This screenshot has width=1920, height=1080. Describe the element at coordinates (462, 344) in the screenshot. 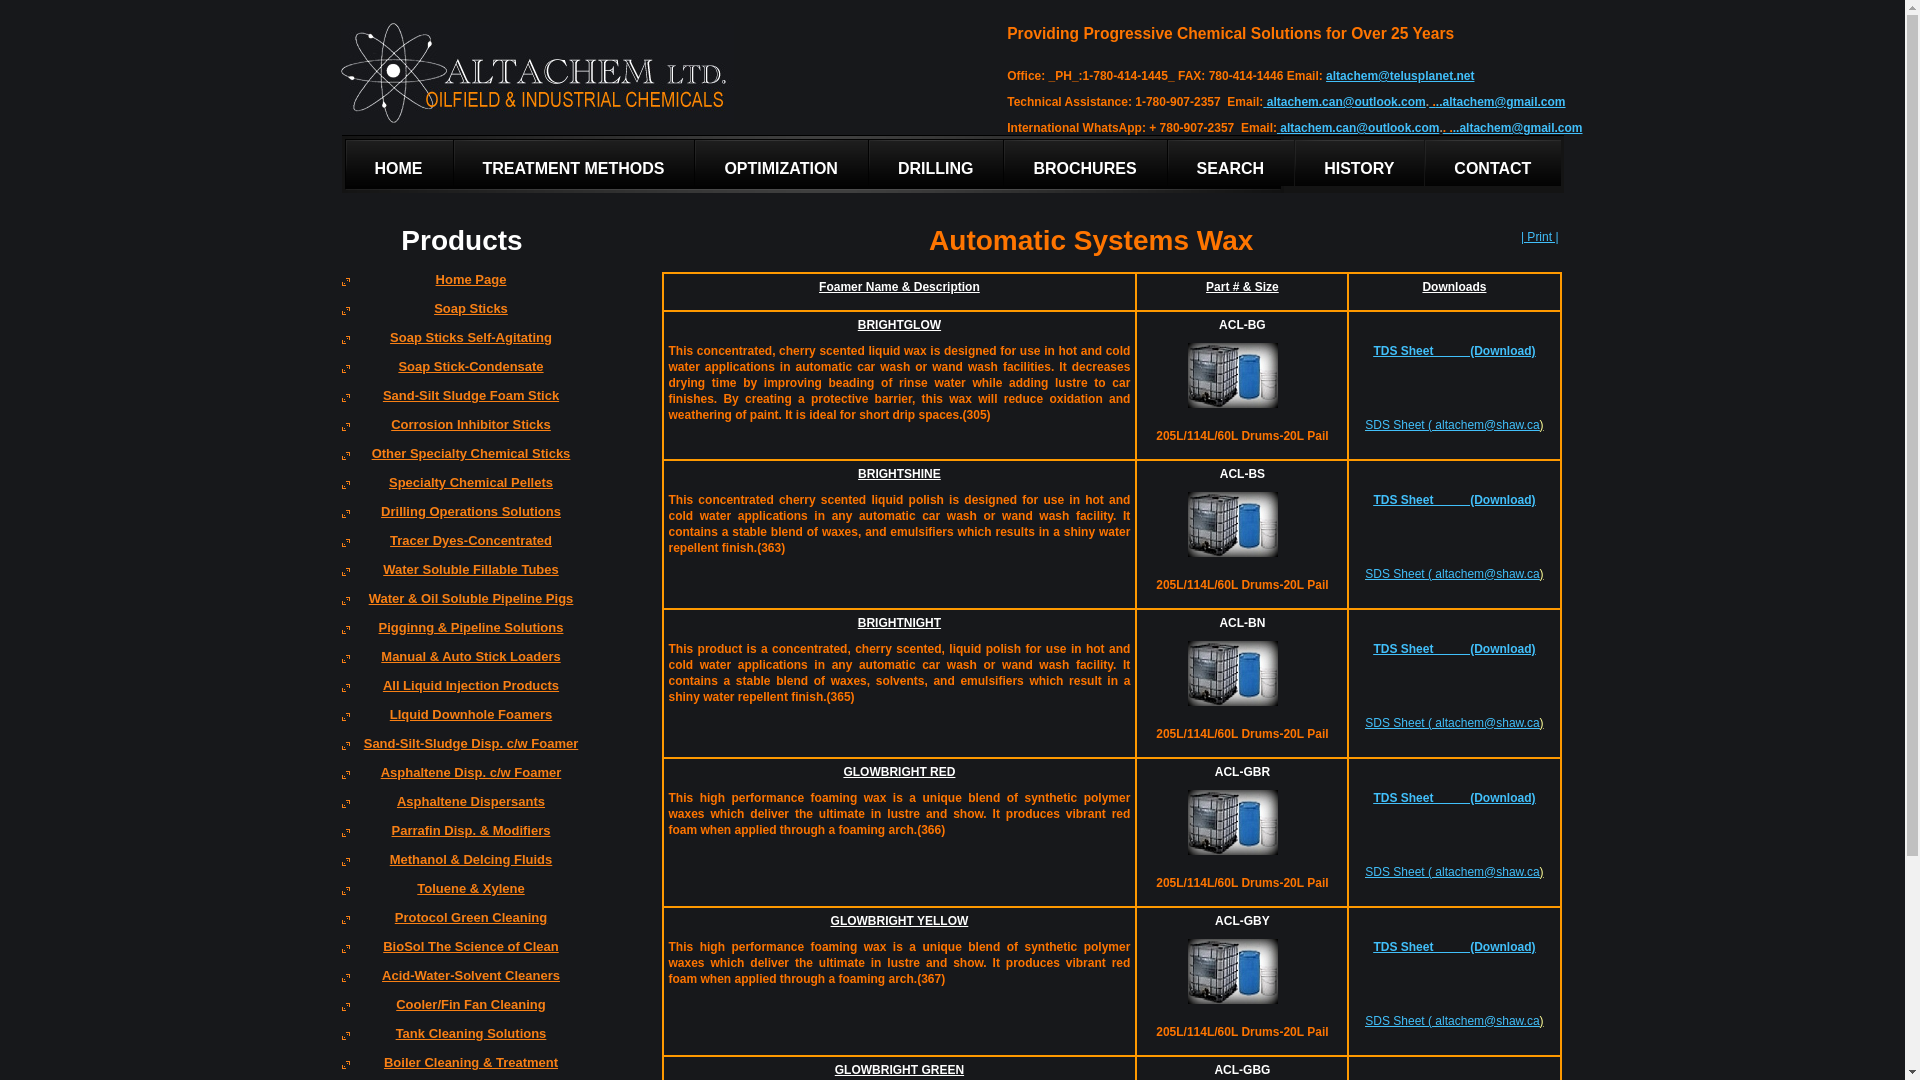

I see `Soap Sticks Self-Agitating` at that location.